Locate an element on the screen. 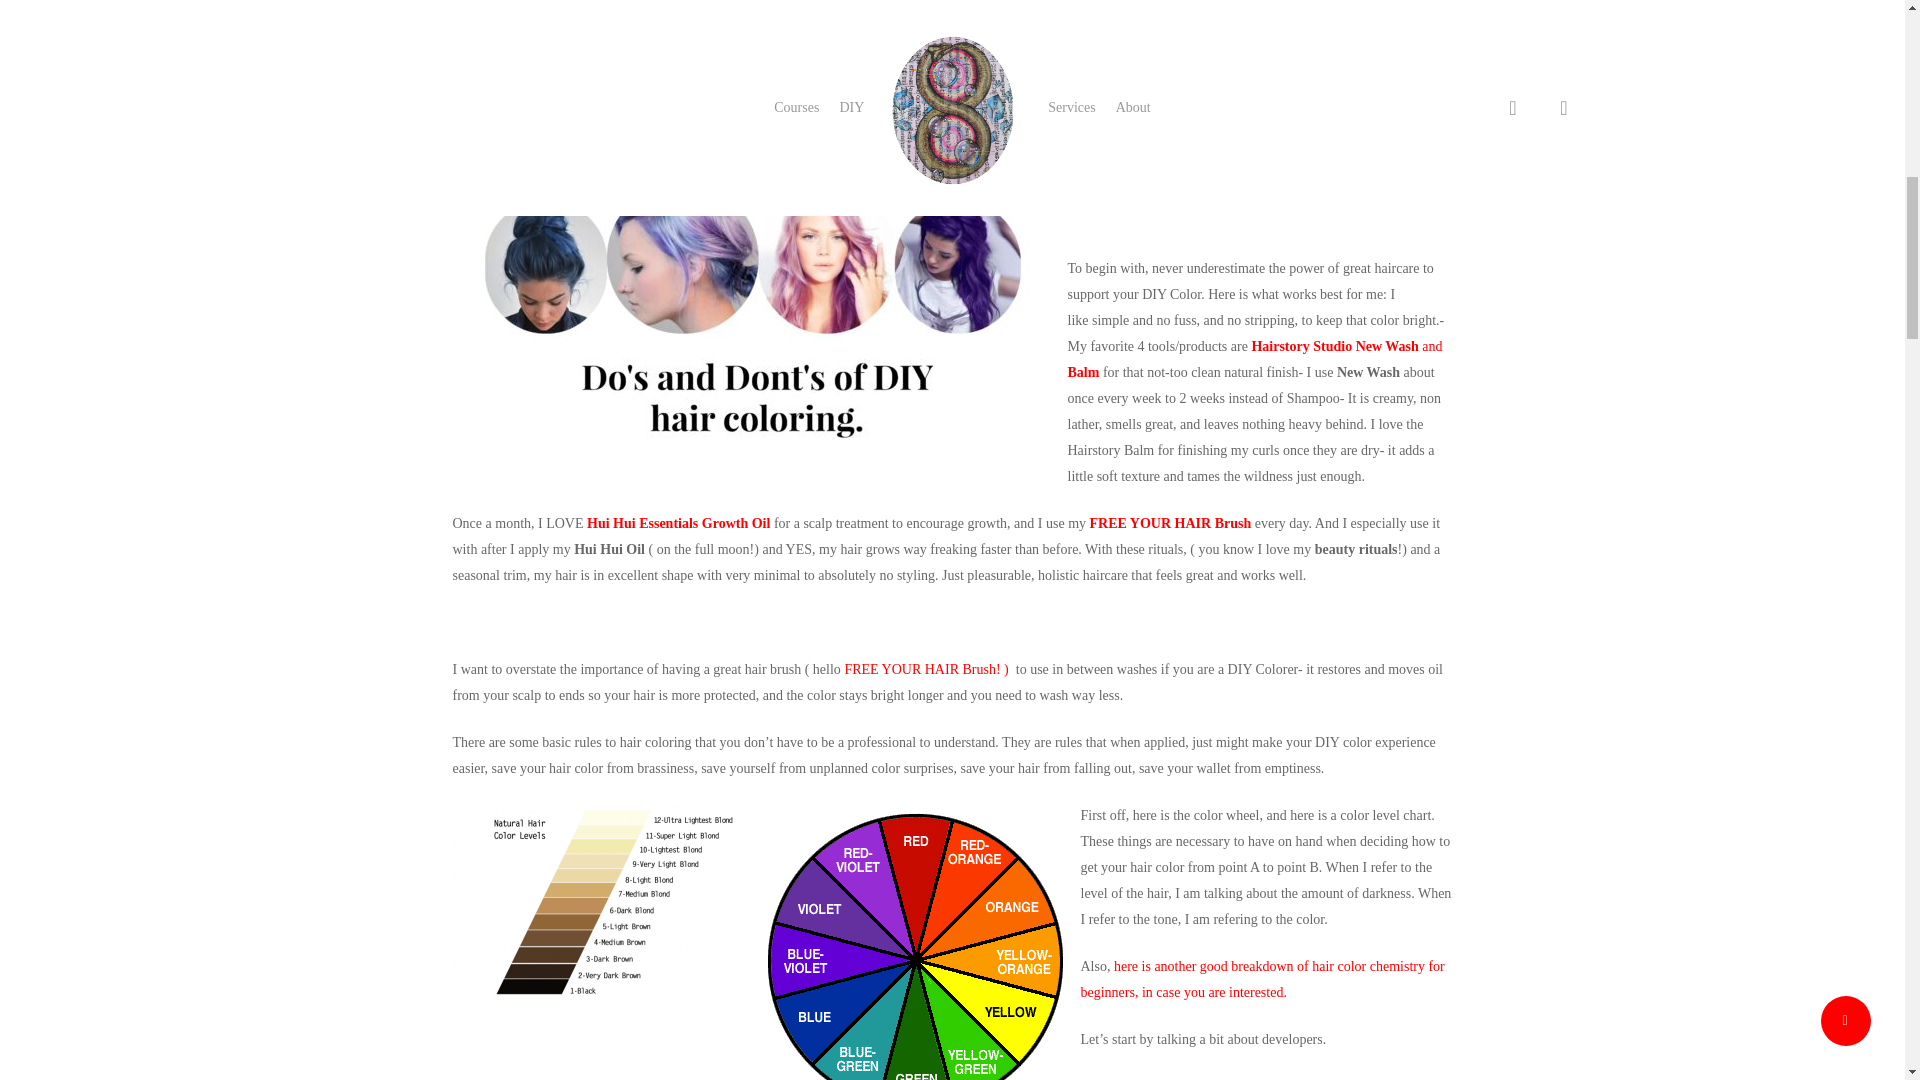 The height and width of the screenshot is (1080, 1920). FREE YOUR HAIR Brush is located at coordinates (1172, 524).